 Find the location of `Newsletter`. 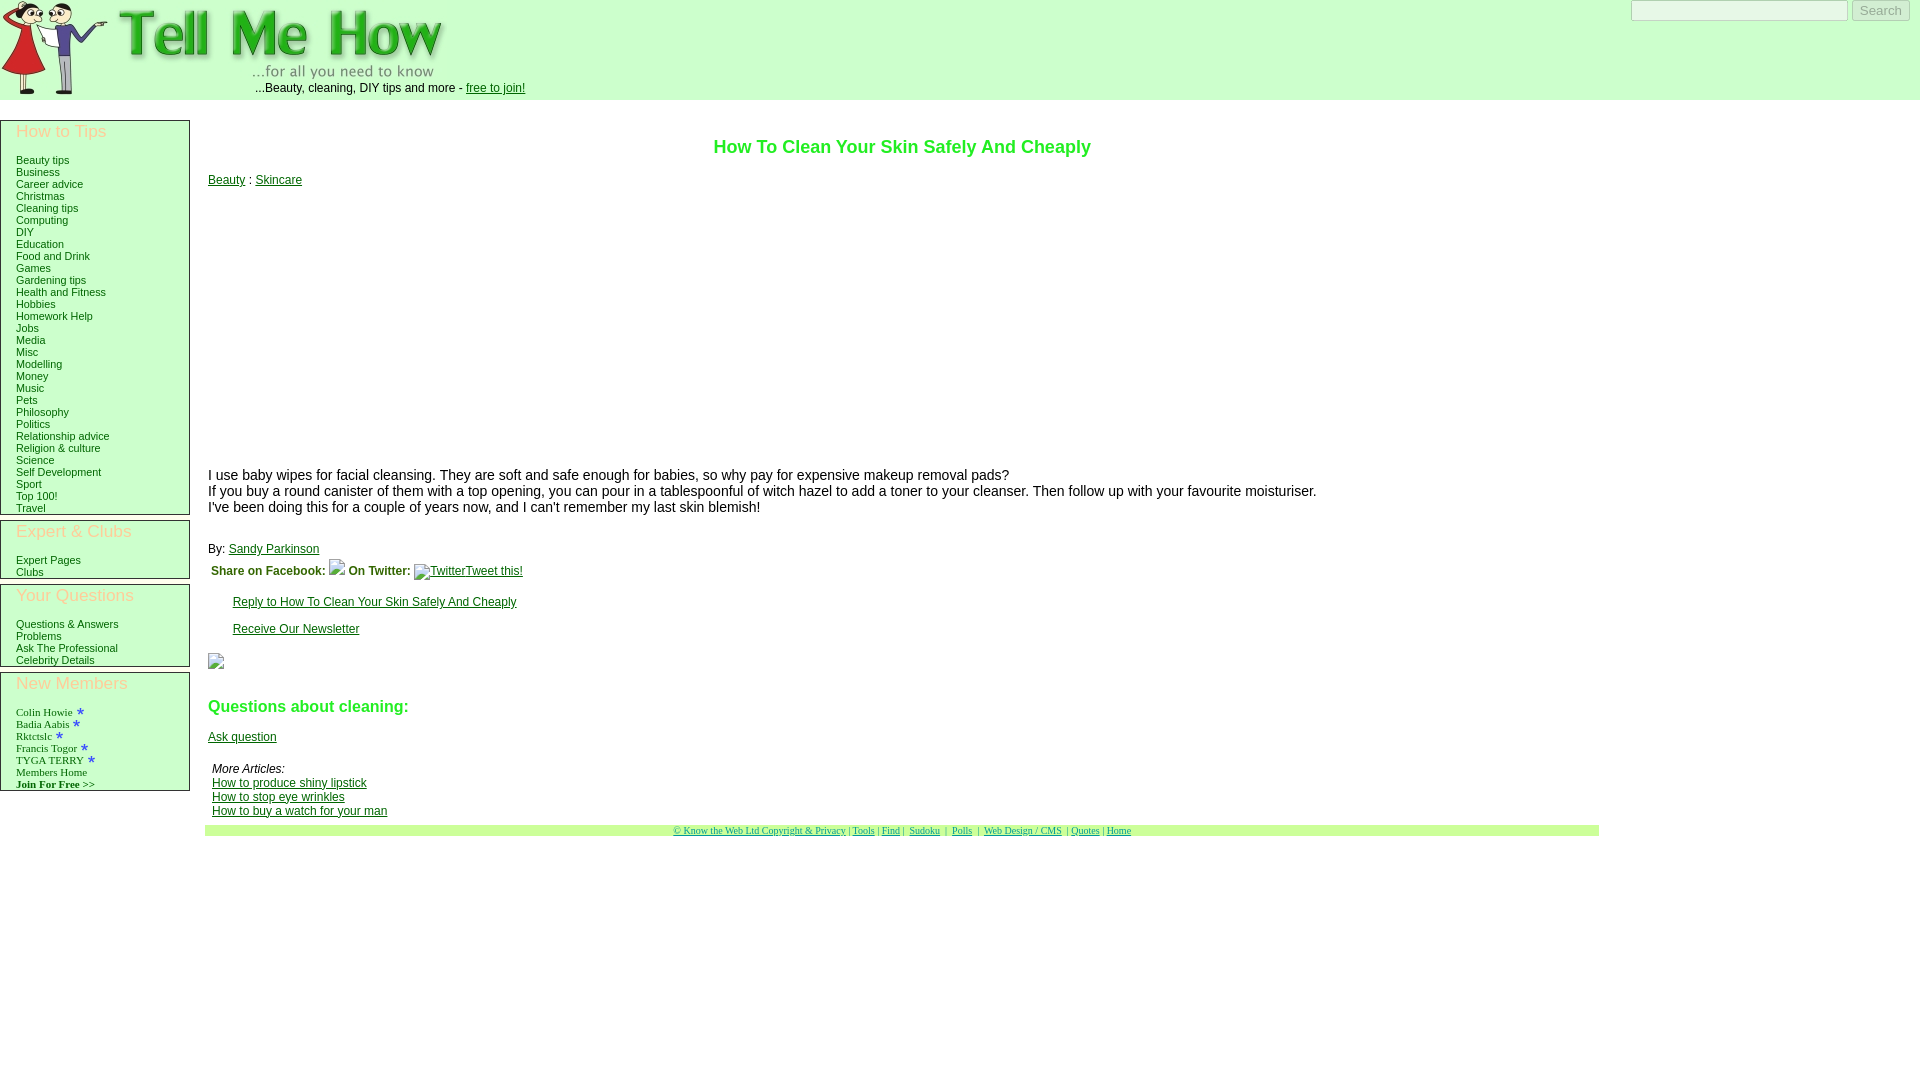

Newsletter is located at coordinates (1144, 108).